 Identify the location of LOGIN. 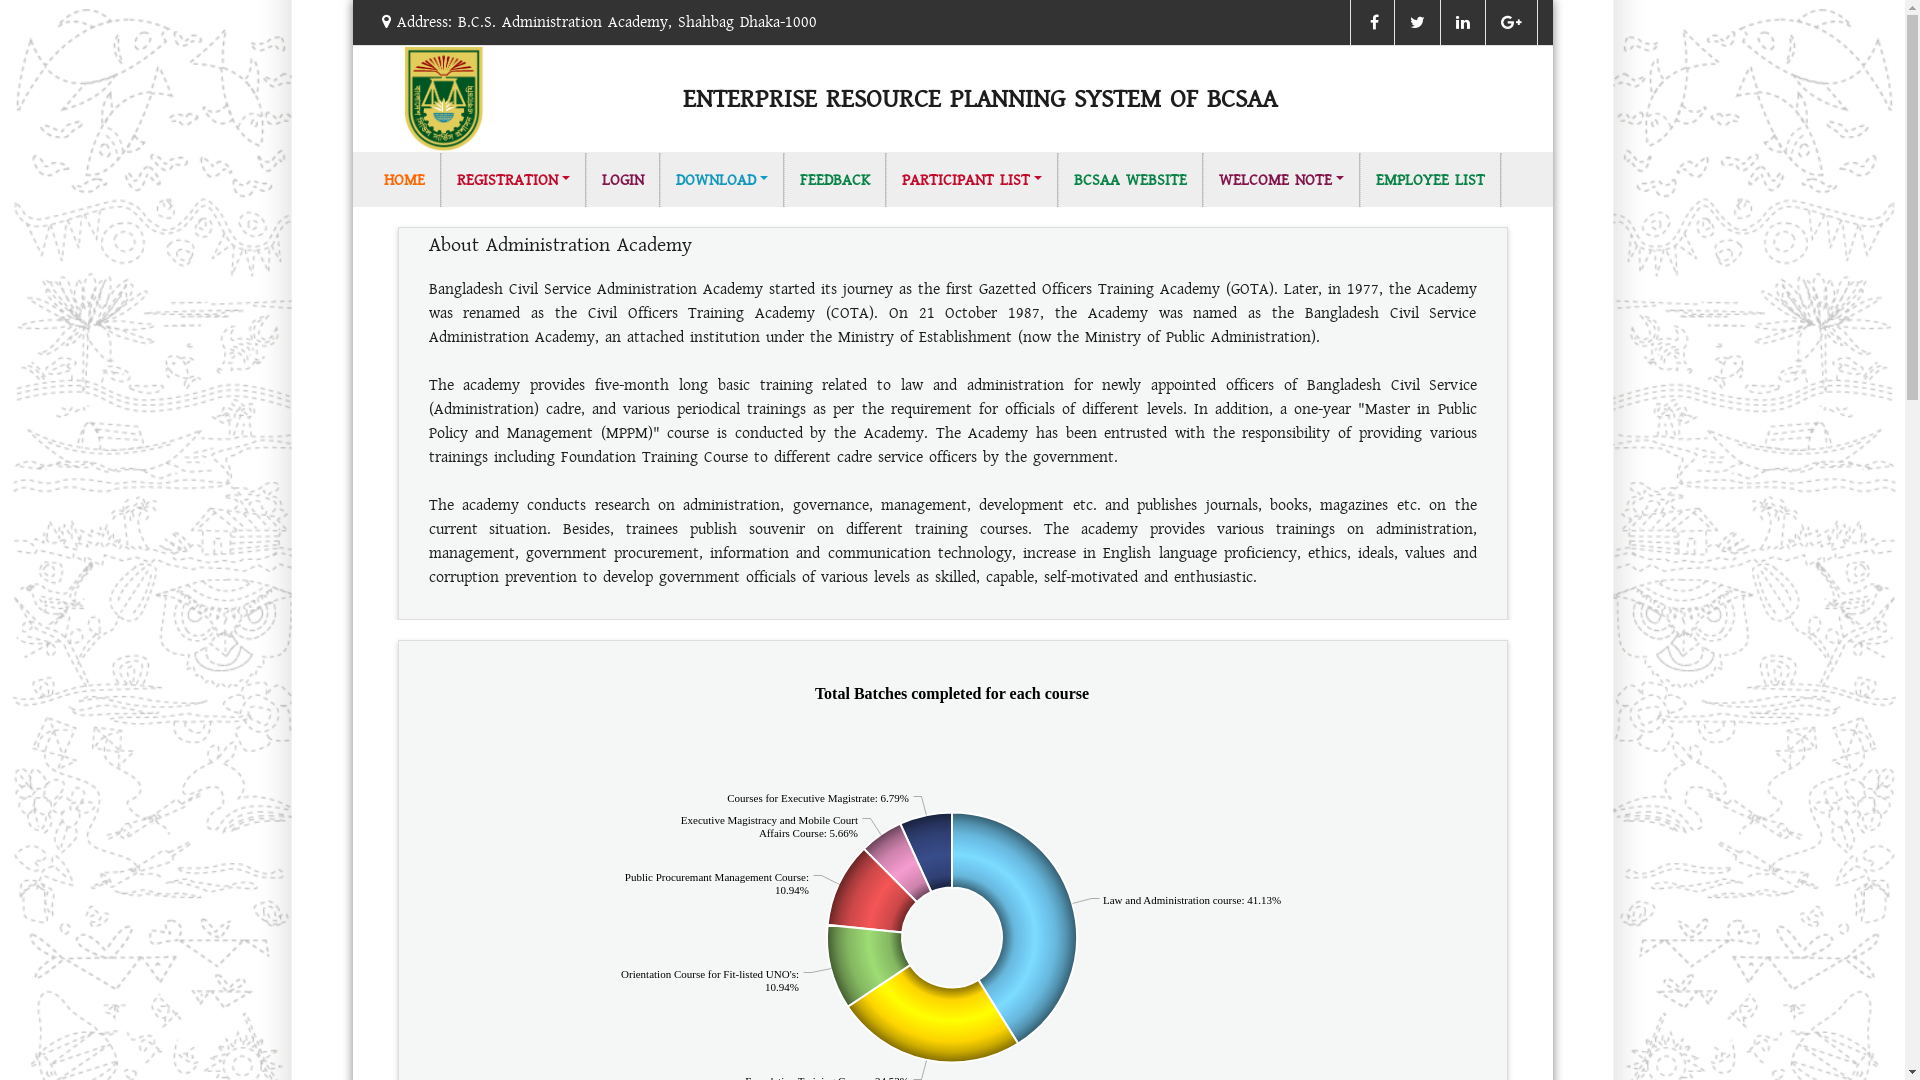
(624, 179).